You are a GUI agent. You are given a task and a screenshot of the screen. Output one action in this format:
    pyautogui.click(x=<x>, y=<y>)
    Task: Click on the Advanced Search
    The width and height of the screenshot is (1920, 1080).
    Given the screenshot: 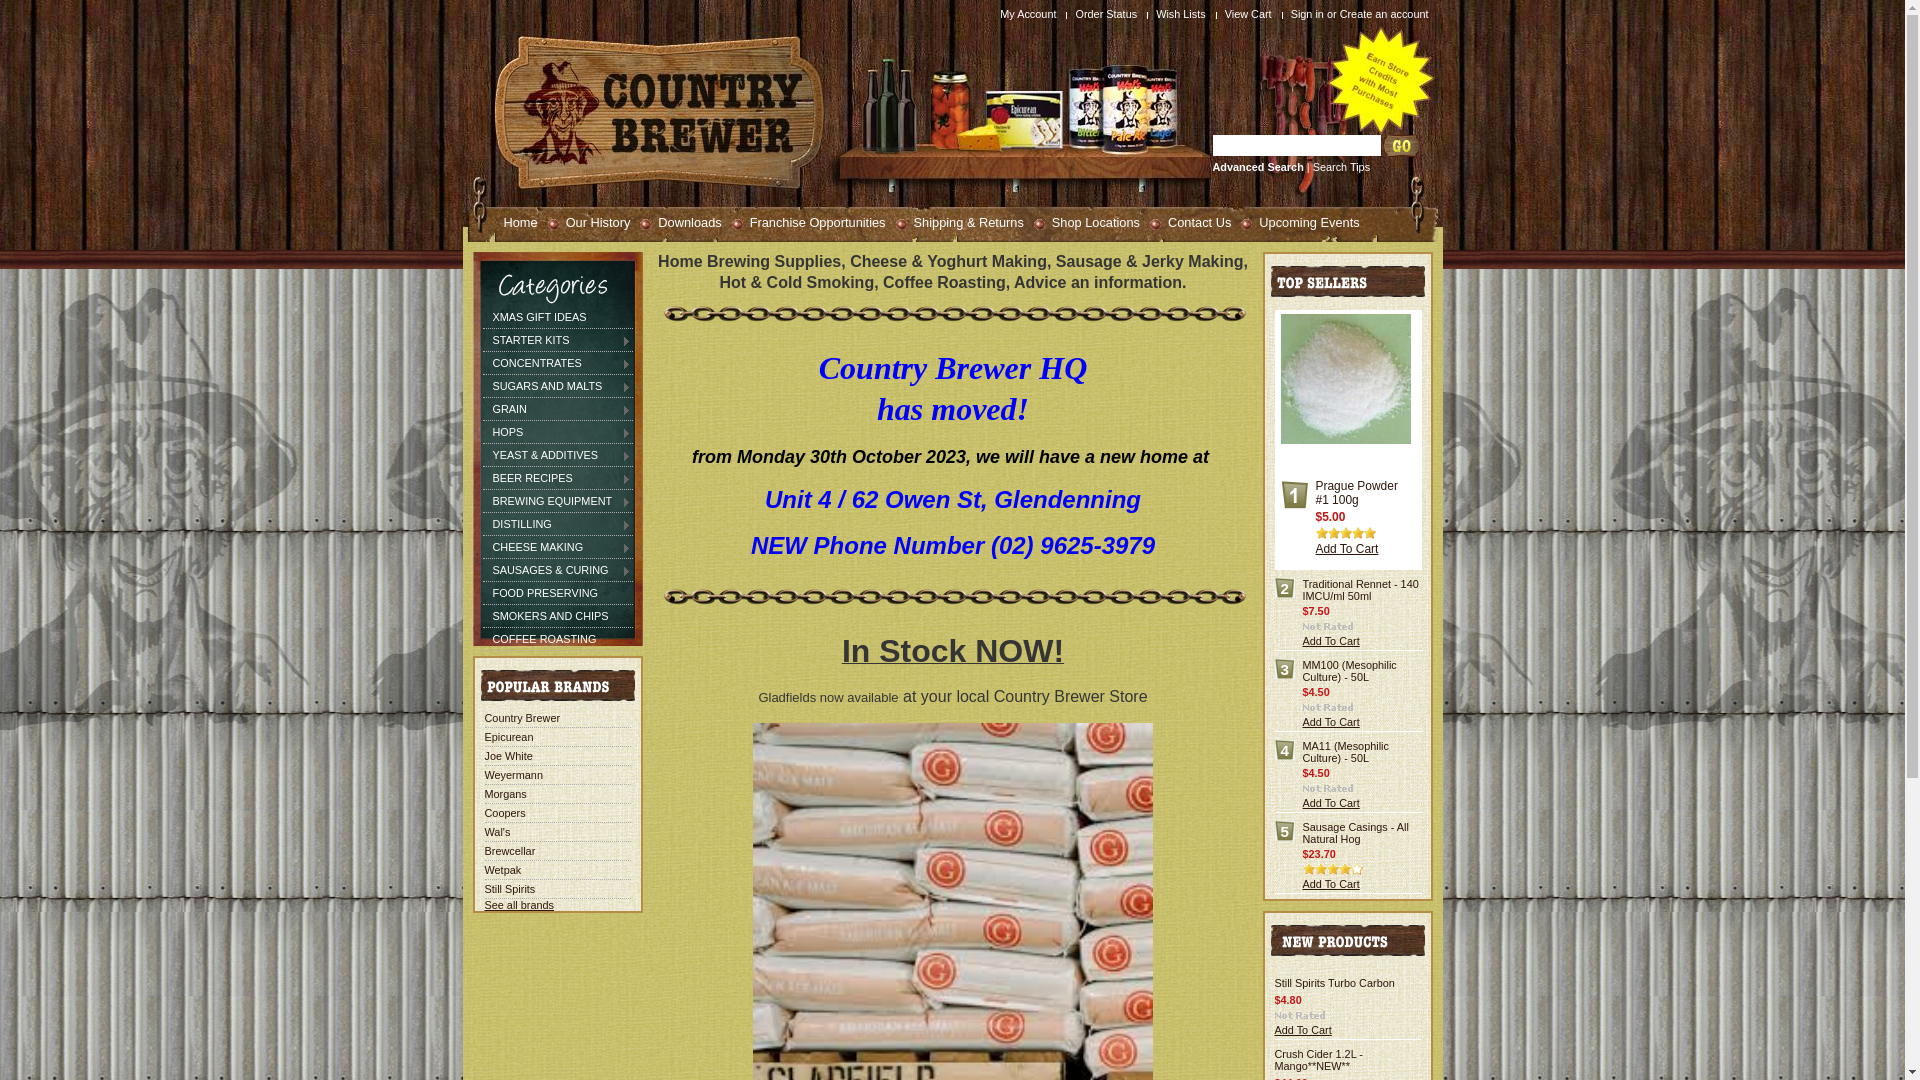 What is the action you would take?
    pyautogui.click(x=1258, y=167)
    